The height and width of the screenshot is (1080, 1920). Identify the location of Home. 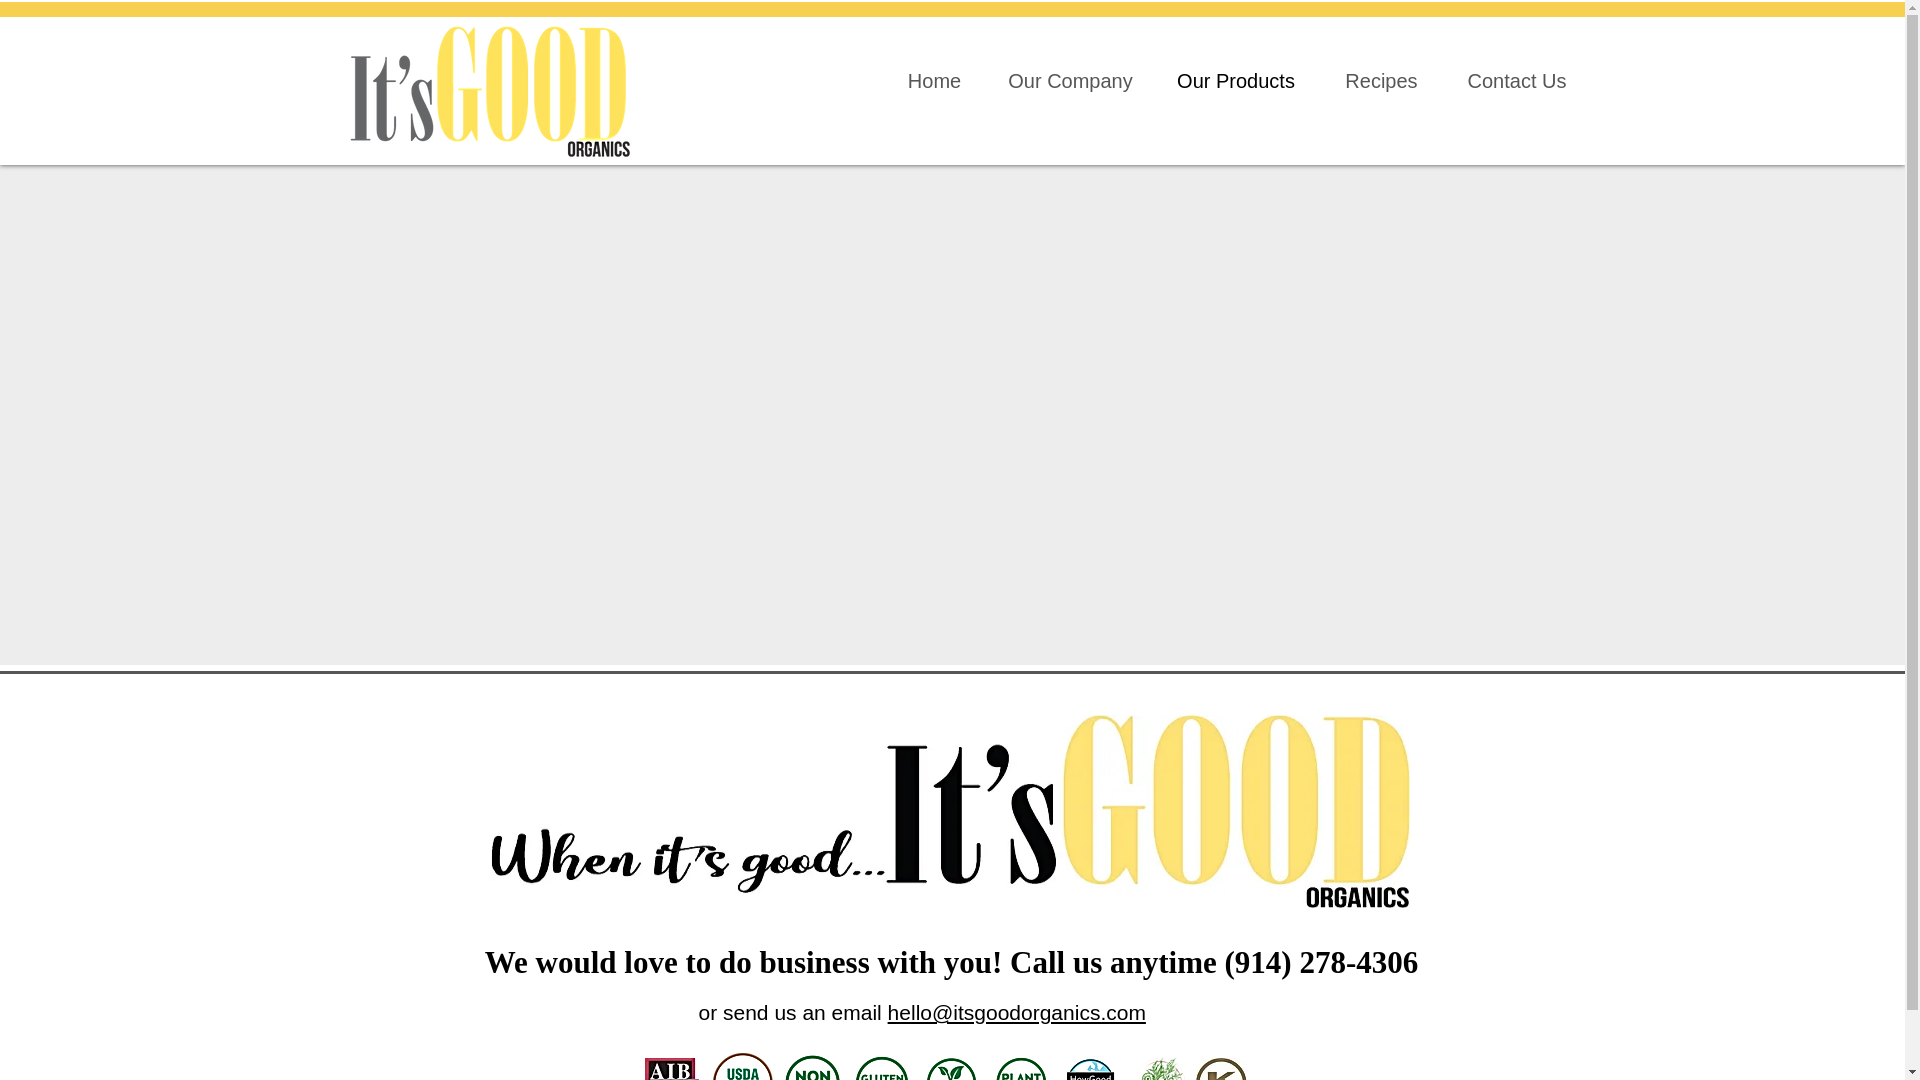
(934, 80).